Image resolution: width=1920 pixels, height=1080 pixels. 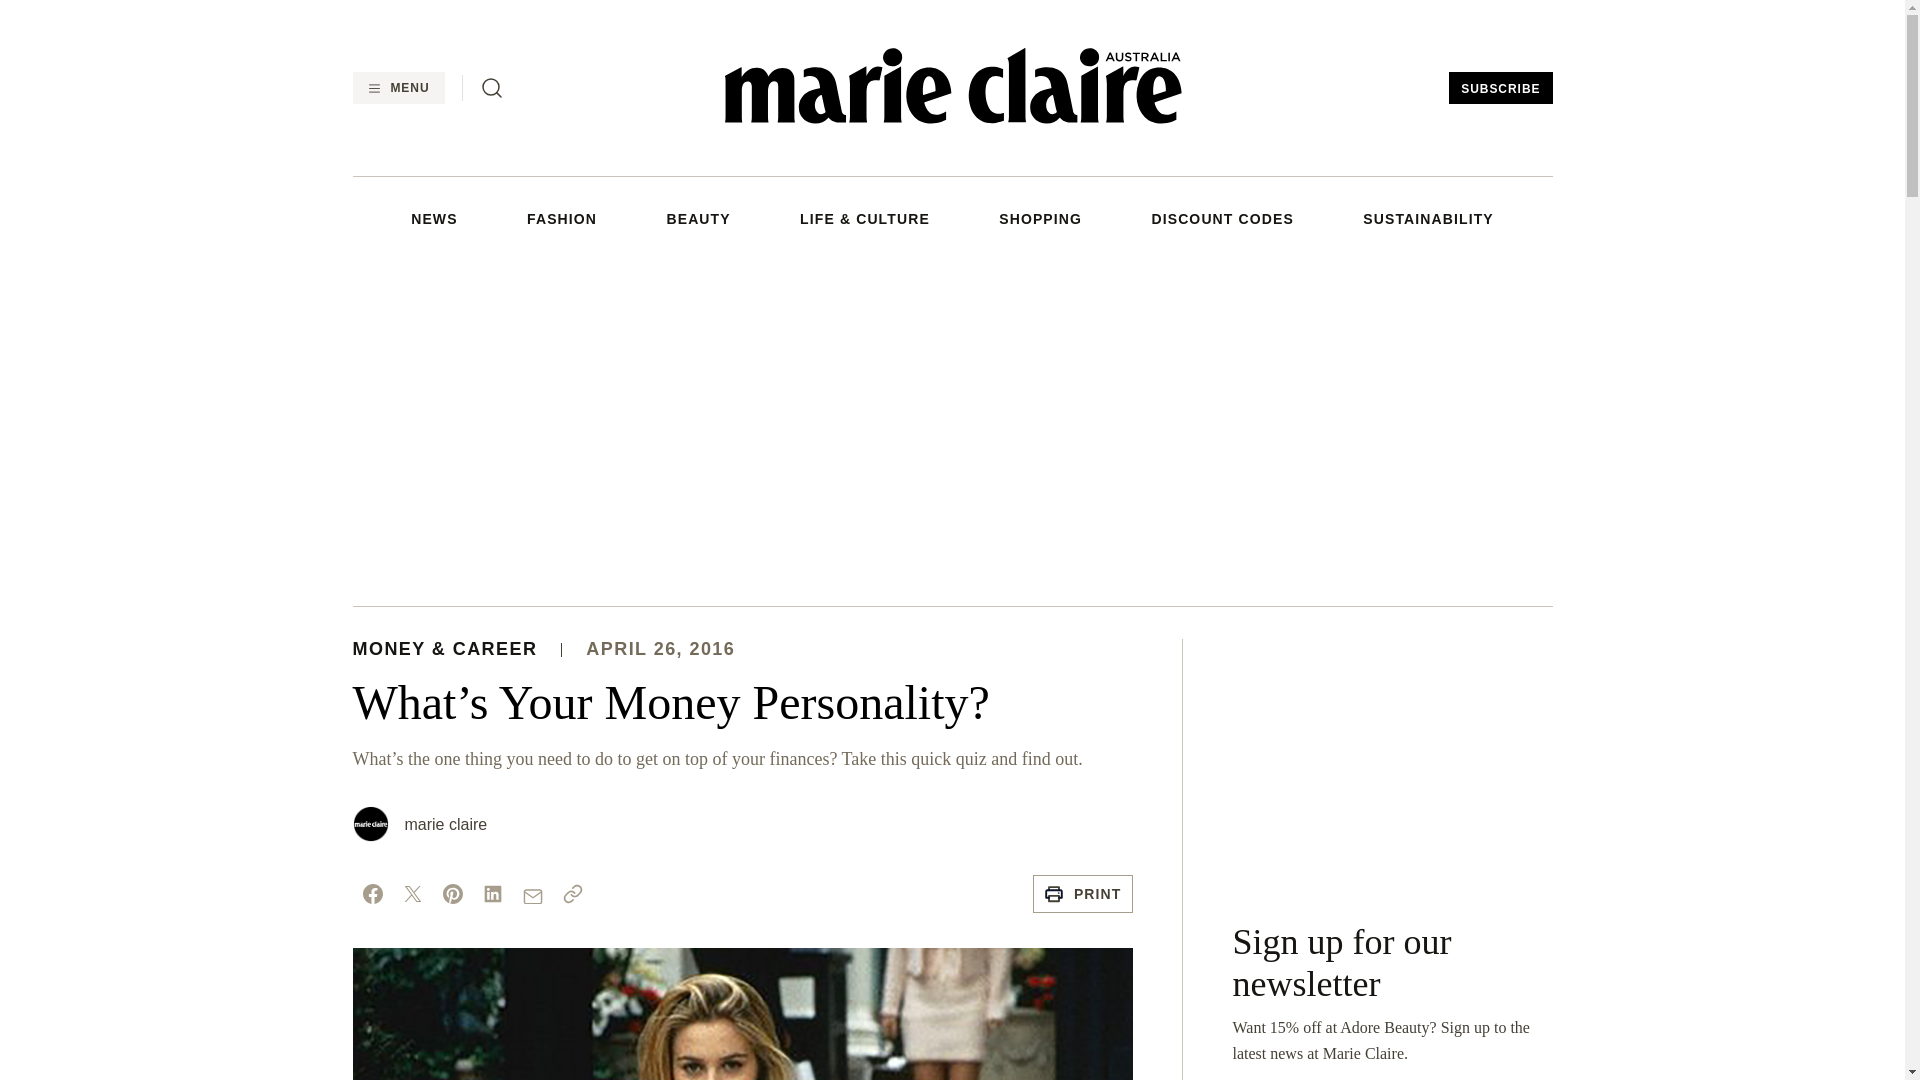 I want to click on SHOPPING, so click(x=1040, y=218).